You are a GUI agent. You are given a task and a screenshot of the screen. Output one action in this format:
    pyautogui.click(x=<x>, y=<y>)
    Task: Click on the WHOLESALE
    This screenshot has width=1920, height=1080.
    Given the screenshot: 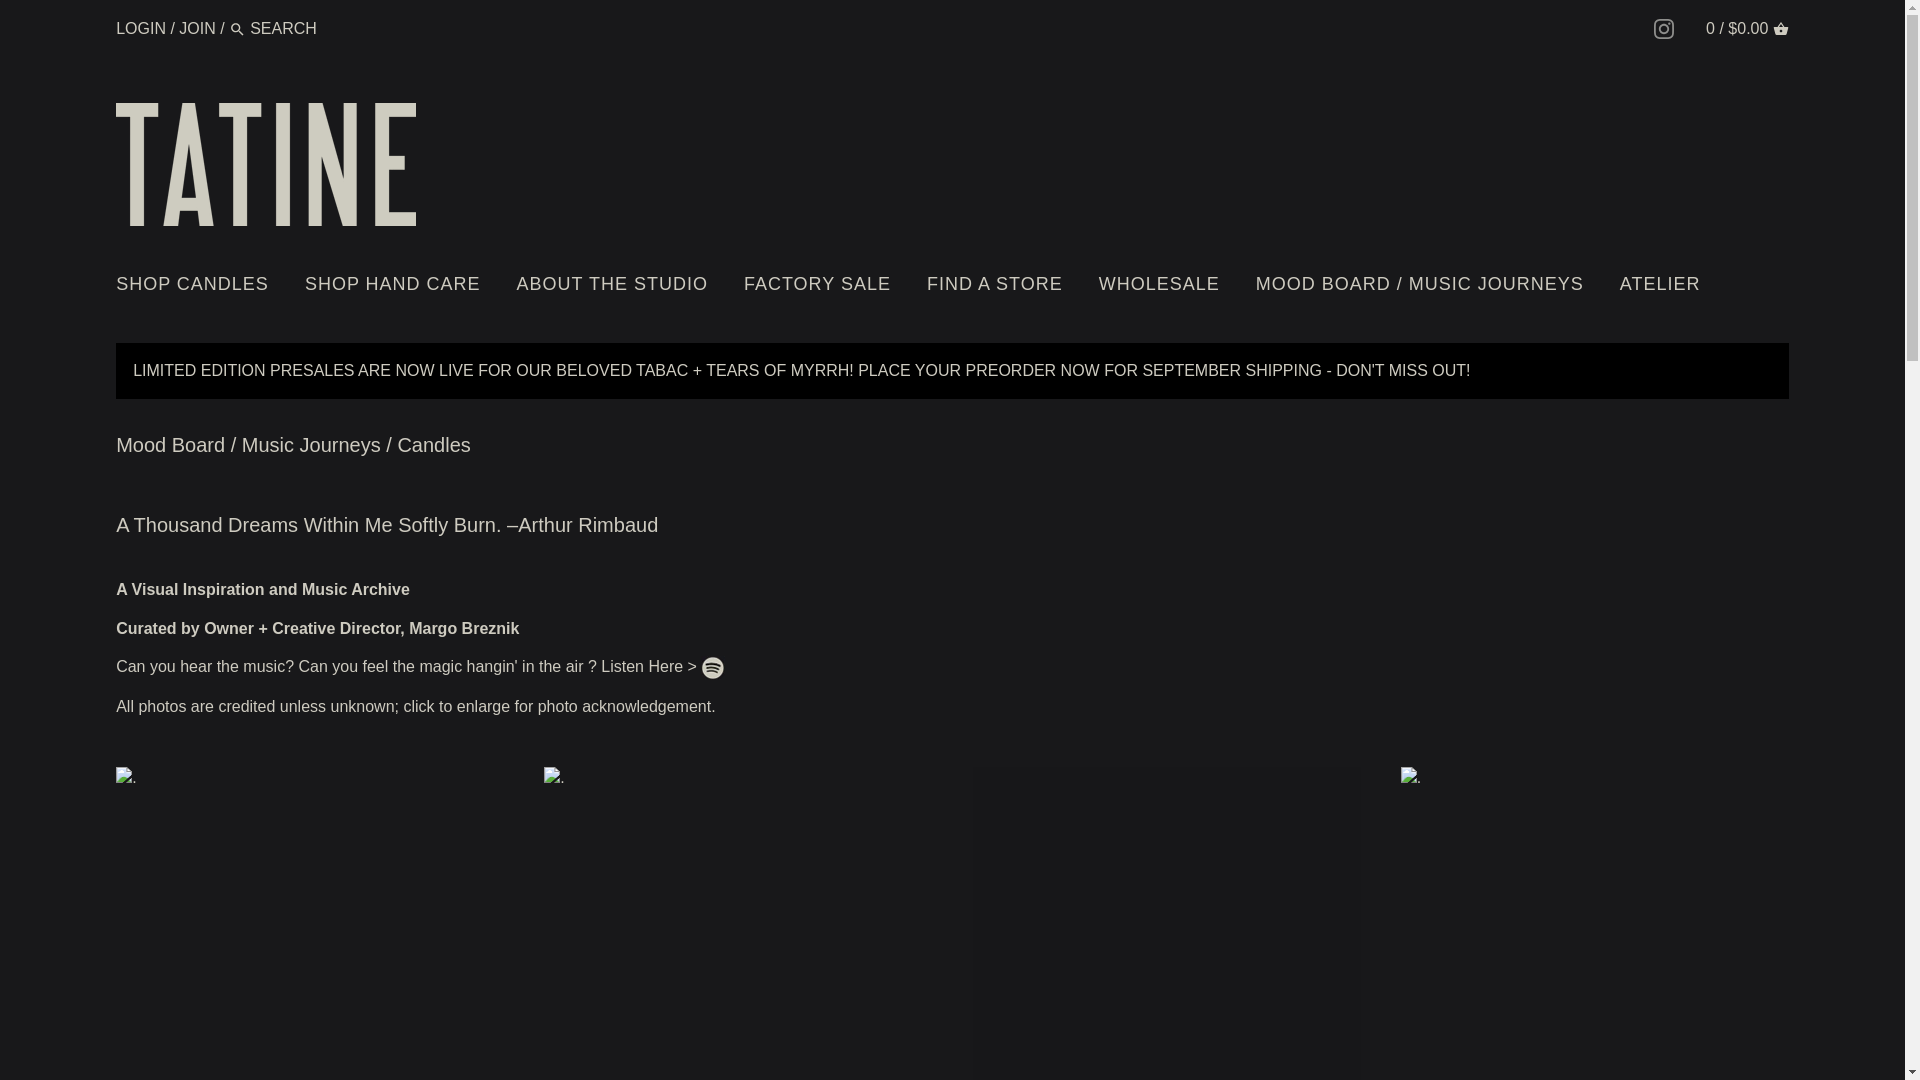 What is the action you would take?
    pyautogui.click(x=1159, y=288)
    